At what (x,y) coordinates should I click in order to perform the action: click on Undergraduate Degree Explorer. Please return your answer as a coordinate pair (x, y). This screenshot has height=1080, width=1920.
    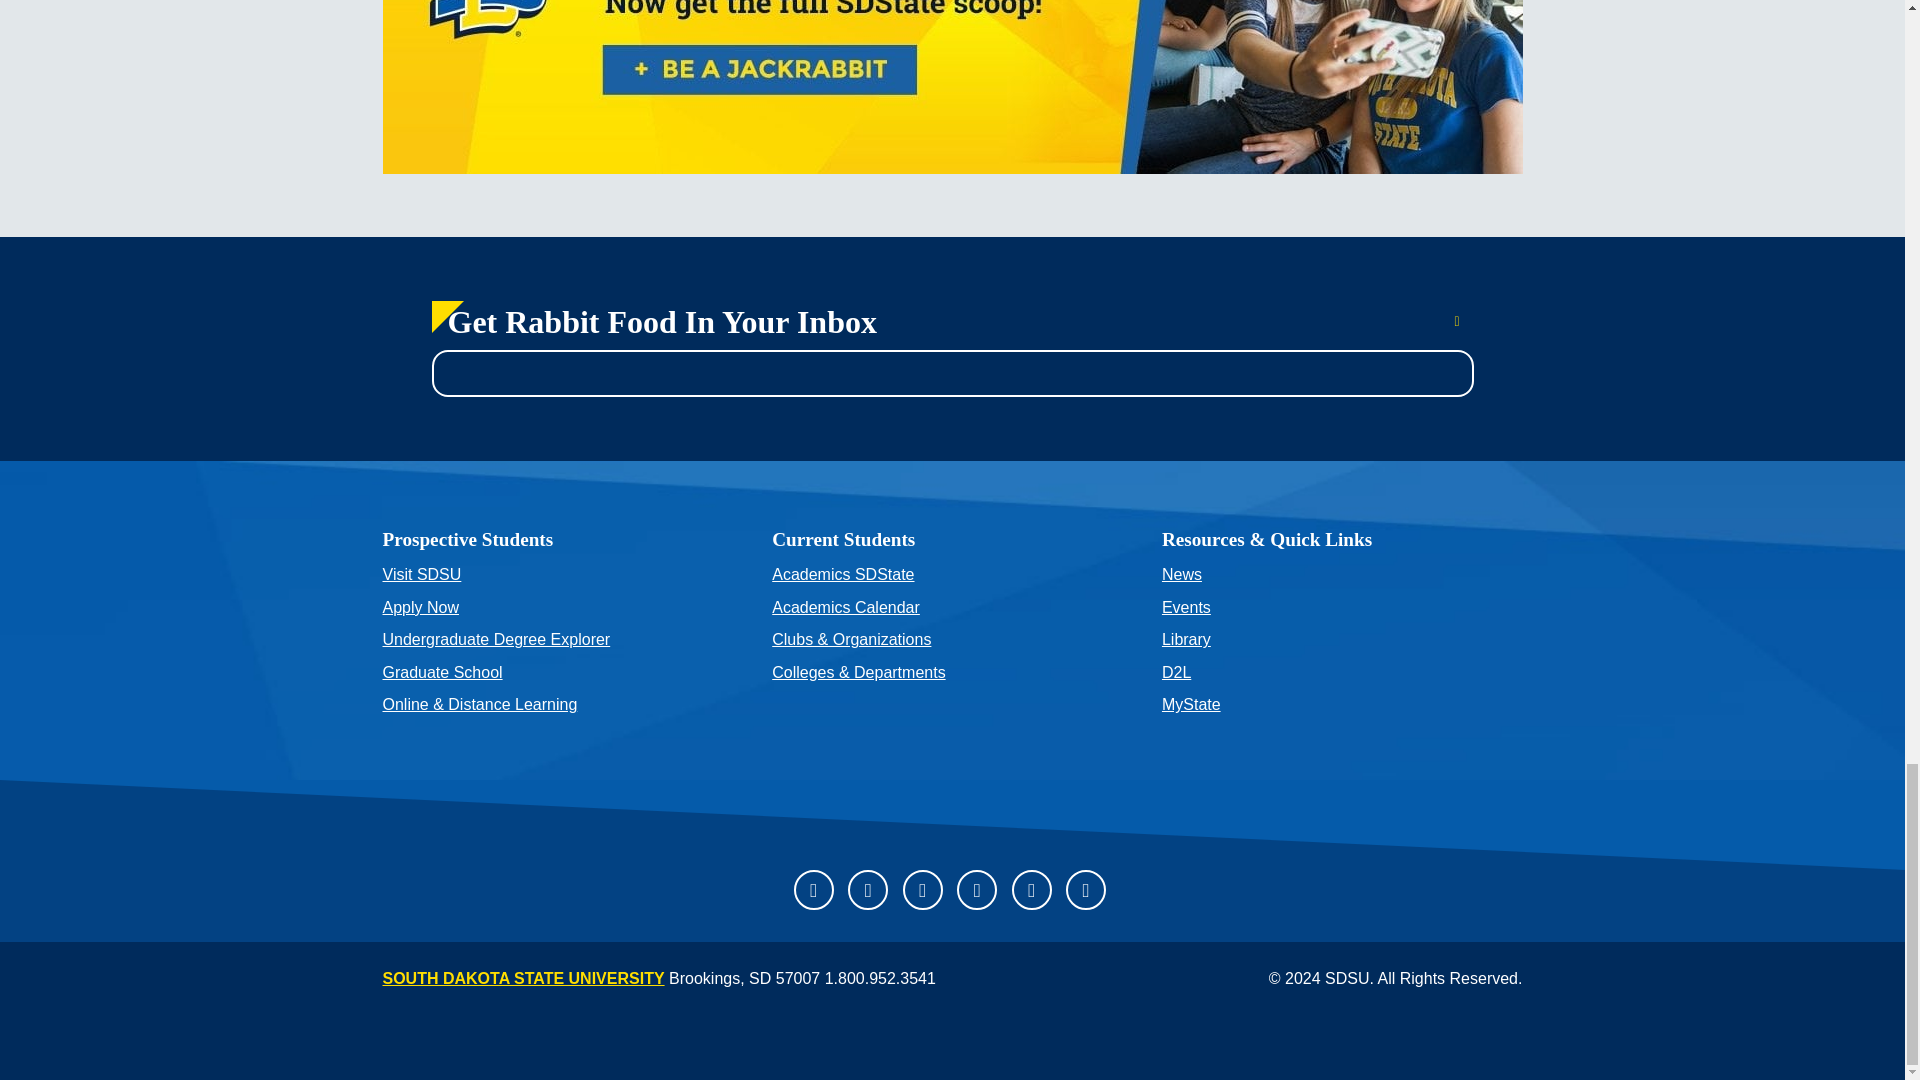
    Looking at the image, I should click on (562, 640).